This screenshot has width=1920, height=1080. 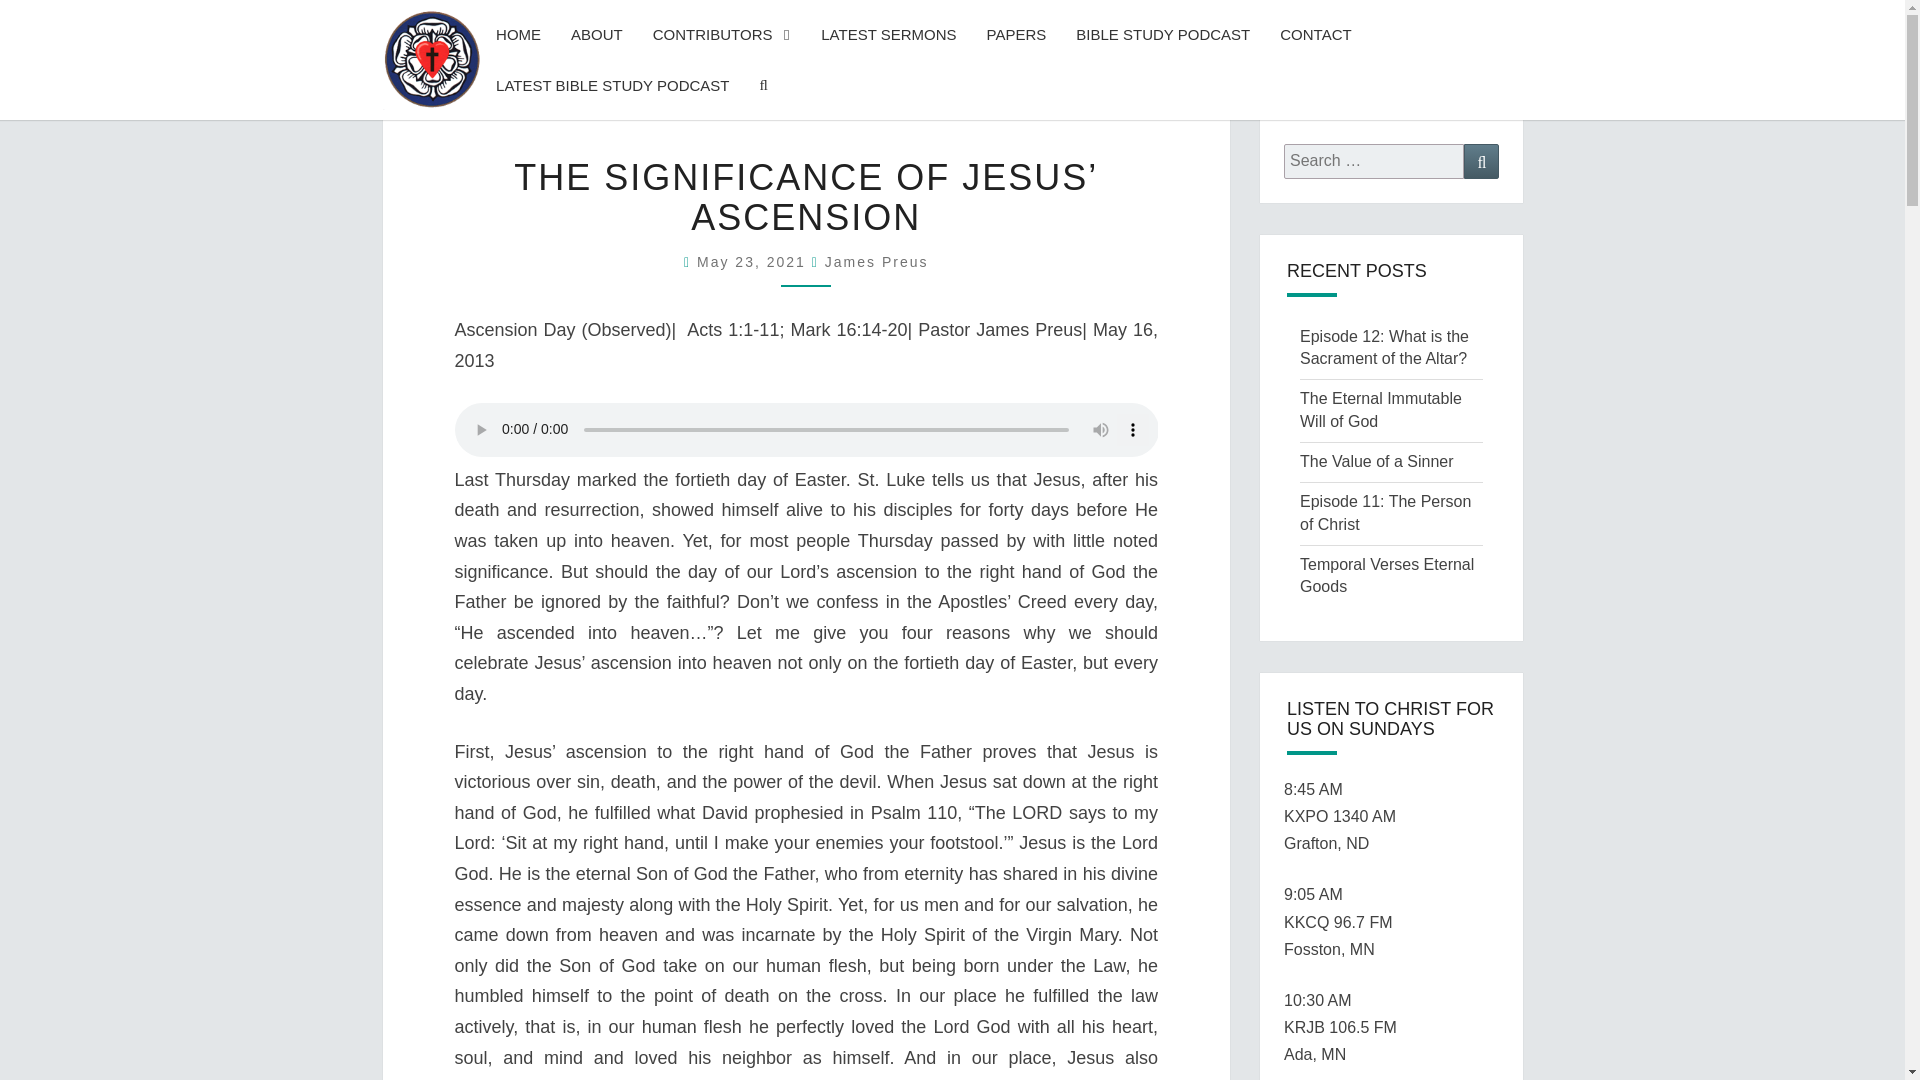 I want to click on Search for:, so click(x=1374, y=161).